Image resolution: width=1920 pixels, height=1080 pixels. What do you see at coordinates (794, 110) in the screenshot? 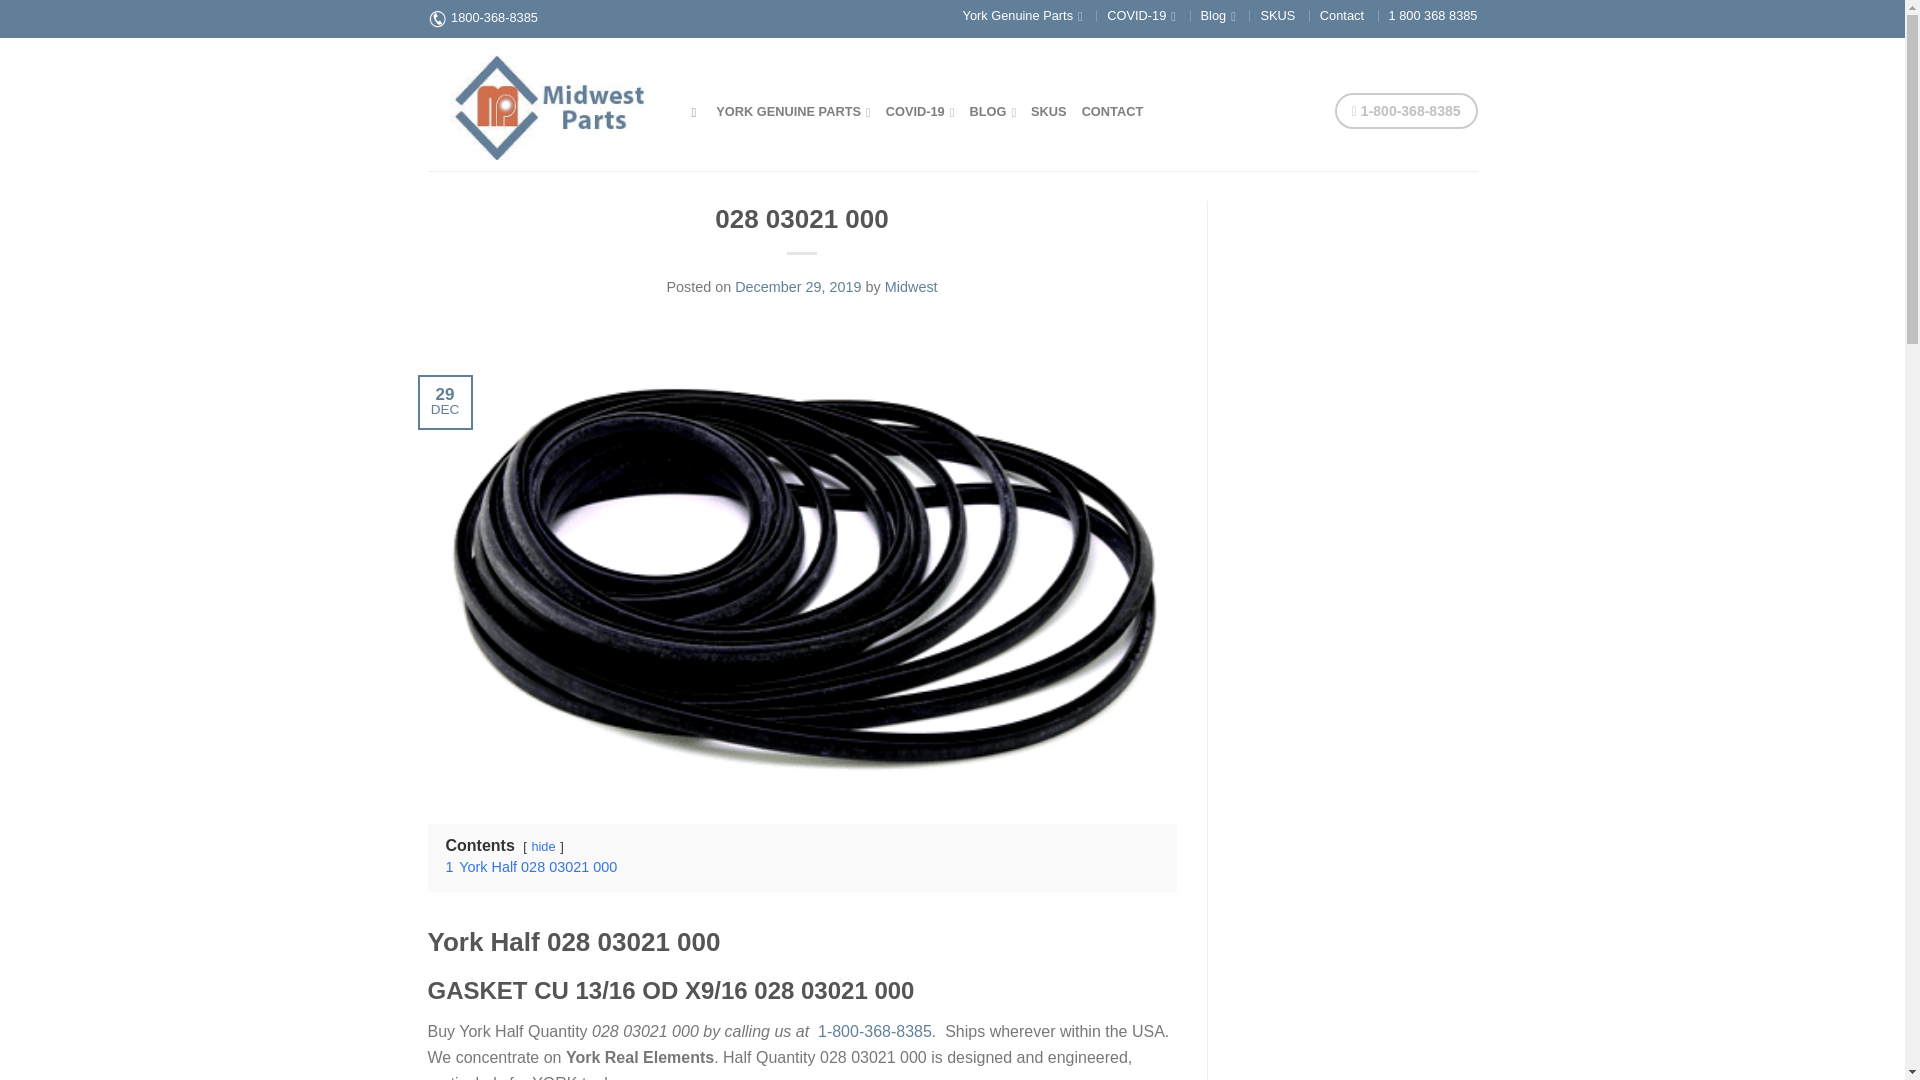
I see `YORK GENUINE PARTS` at bounding box center [794, 110].